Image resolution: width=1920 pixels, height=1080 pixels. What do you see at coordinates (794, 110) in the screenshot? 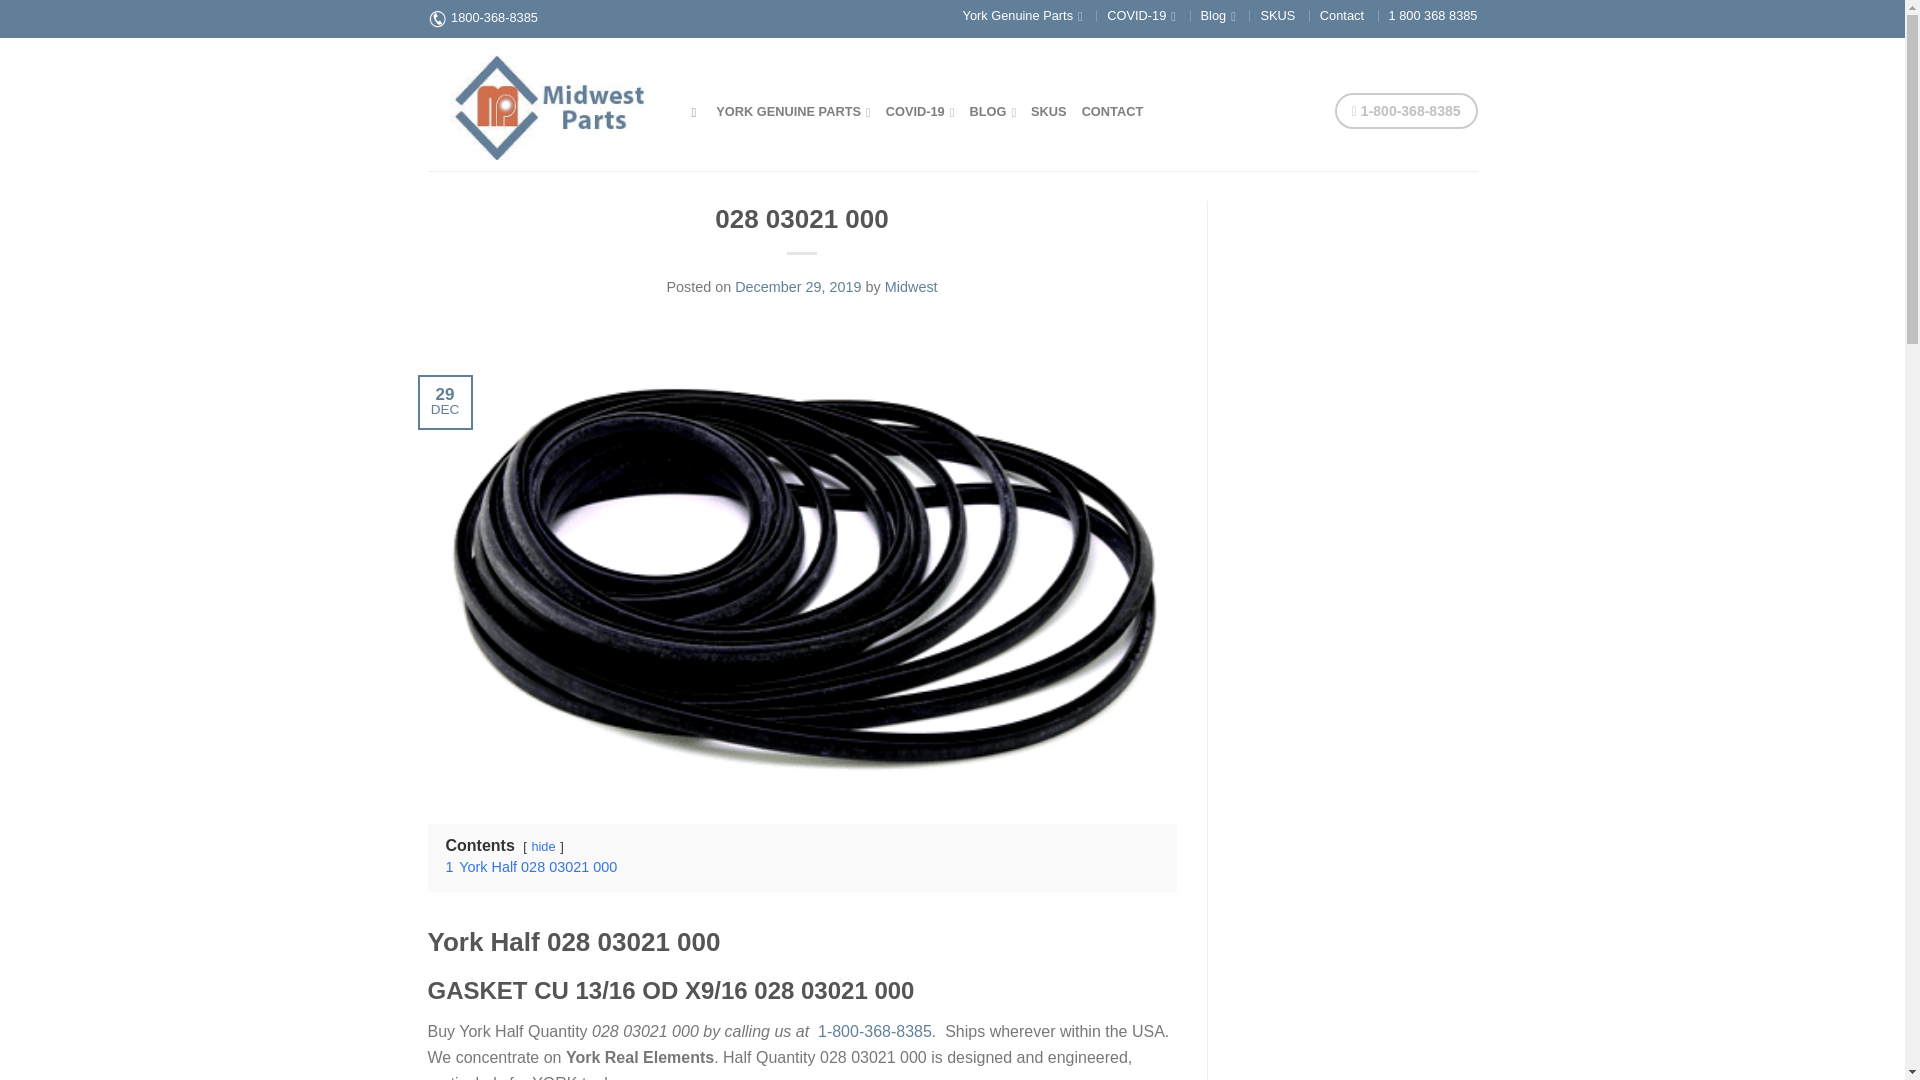
I see `YORK GENUINE PARTS` at bounding box center [794, 110].